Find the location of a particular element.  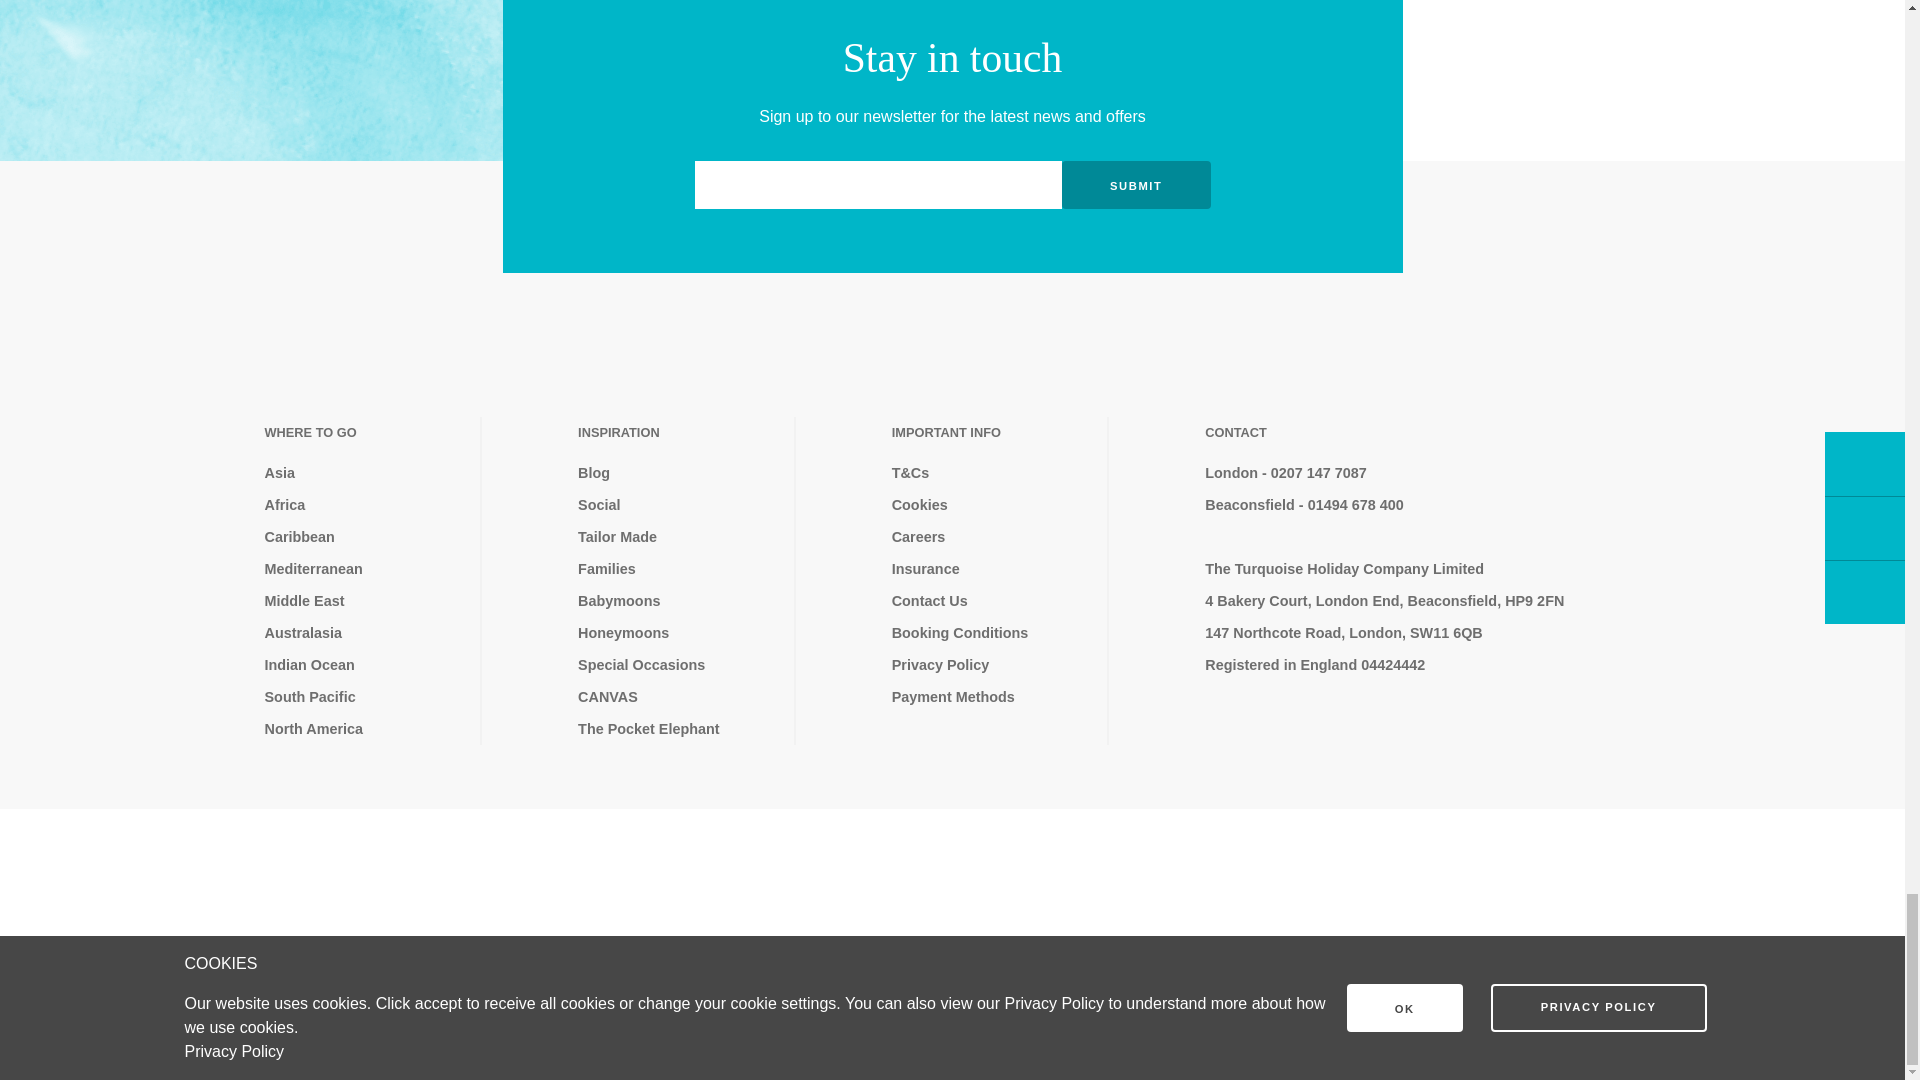

Asia is located at coordinates (364, 472).